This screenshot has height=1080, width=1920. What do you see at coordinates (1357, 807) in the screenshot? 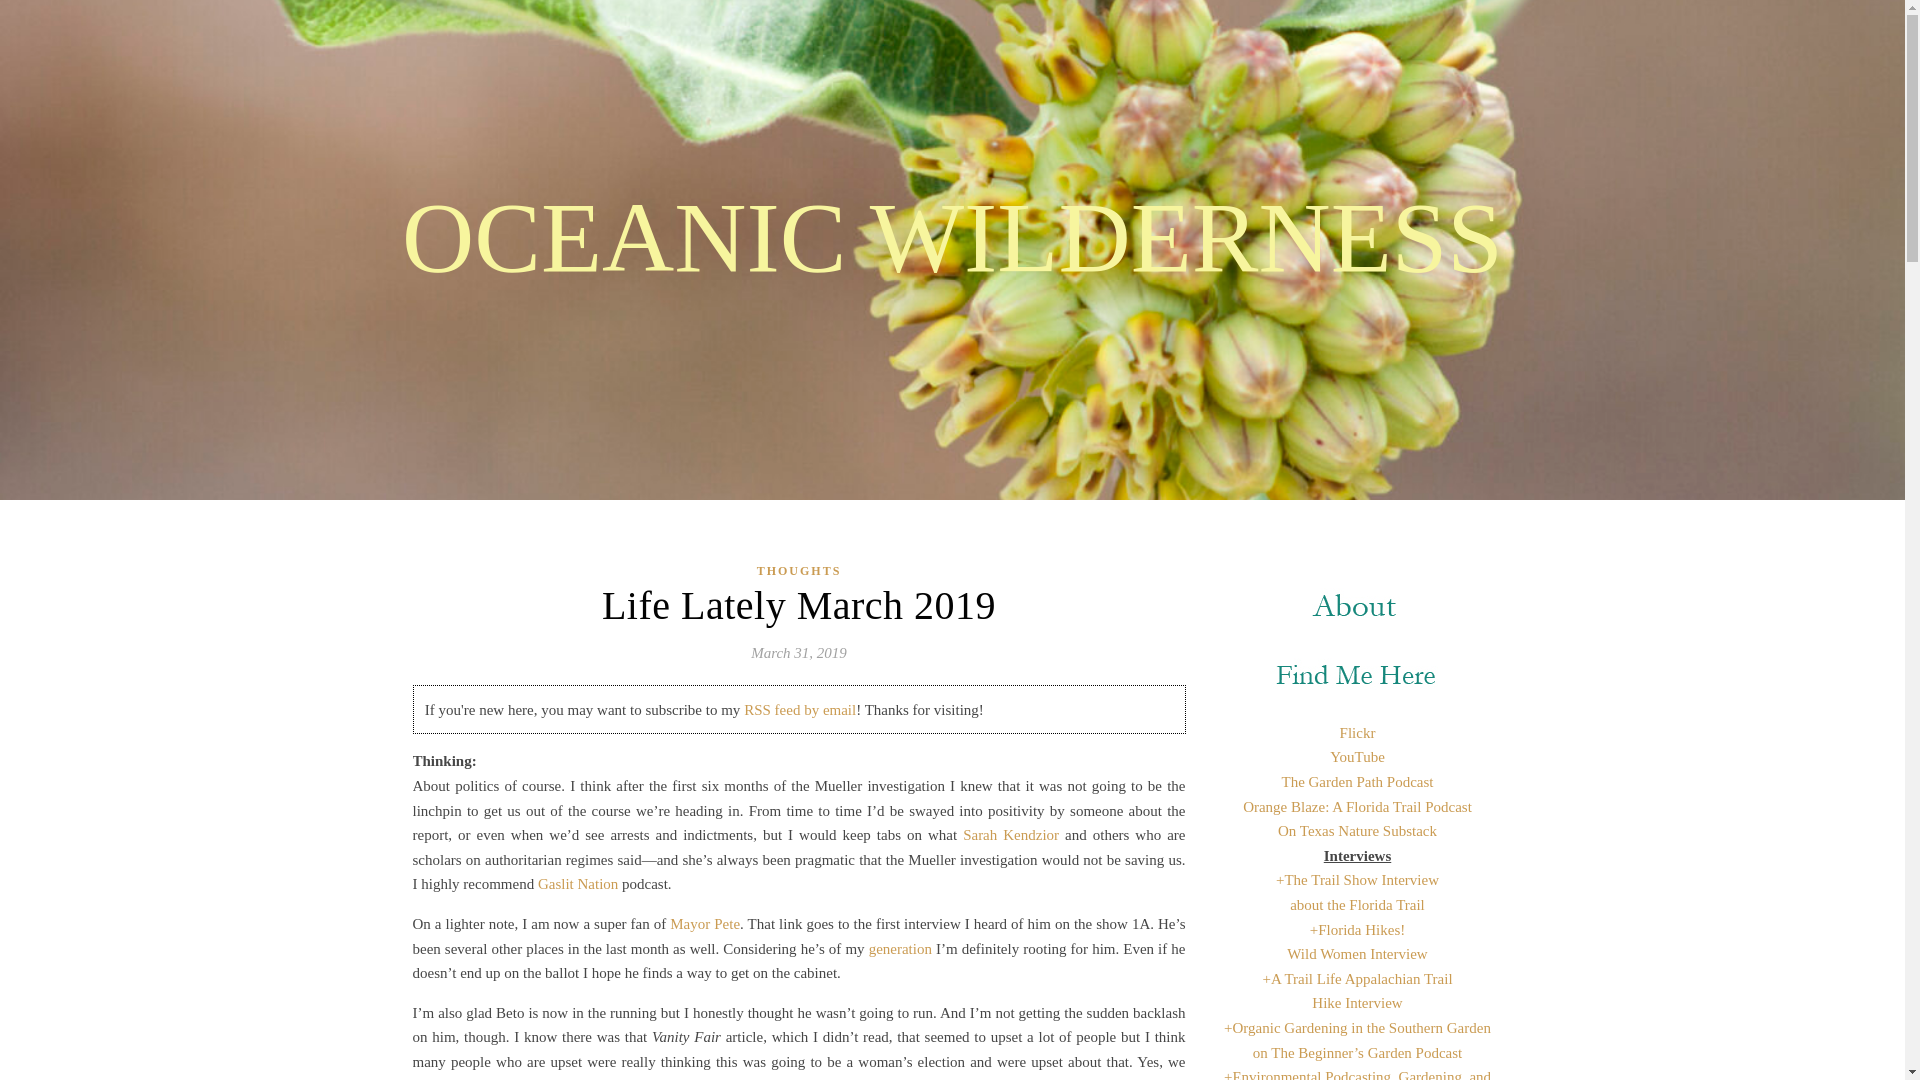
I see `Orange Blaze: A Florida Trail Podcast` at bounding box center [1357, 807].